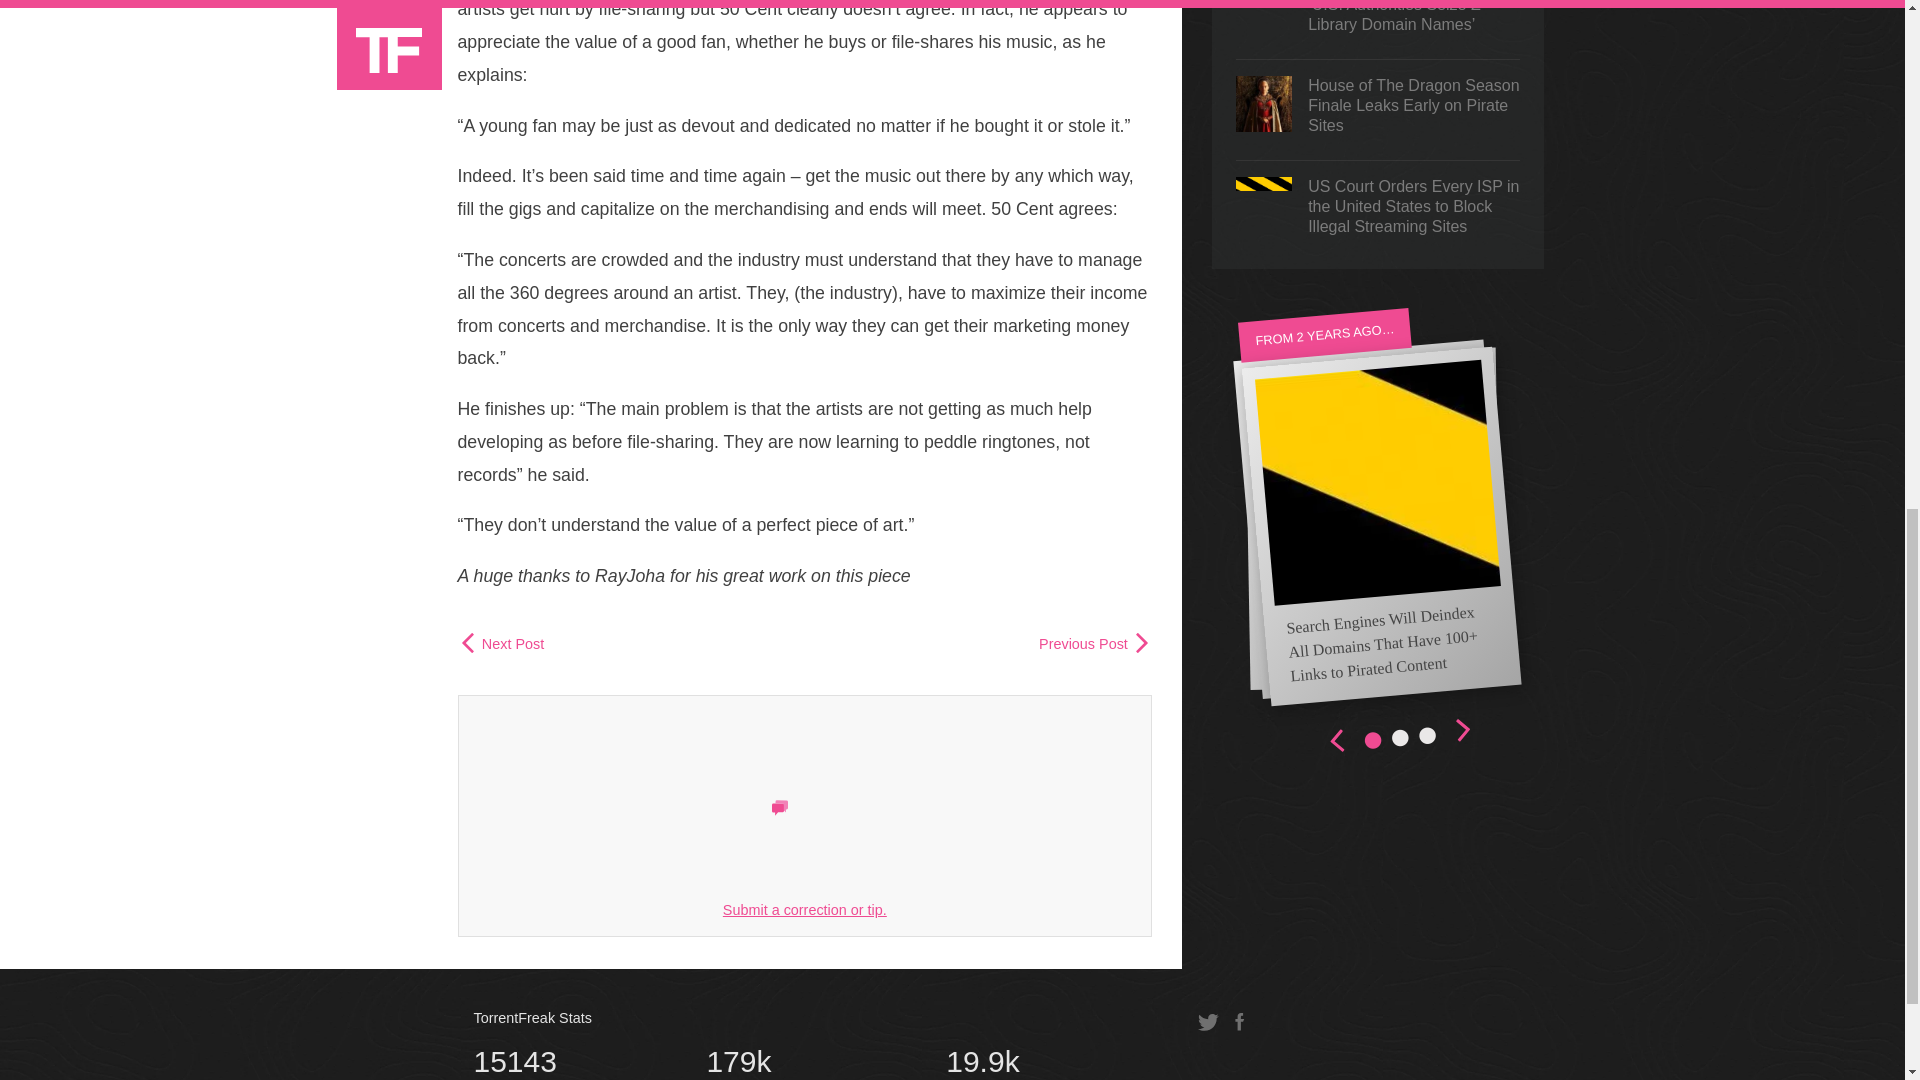 This screenshot has height=1080, width=1920. What do you see at coordinates (805, 910) in the screenshot?
I see `Submit a correction or tip.` at bounding box center [805, 910].